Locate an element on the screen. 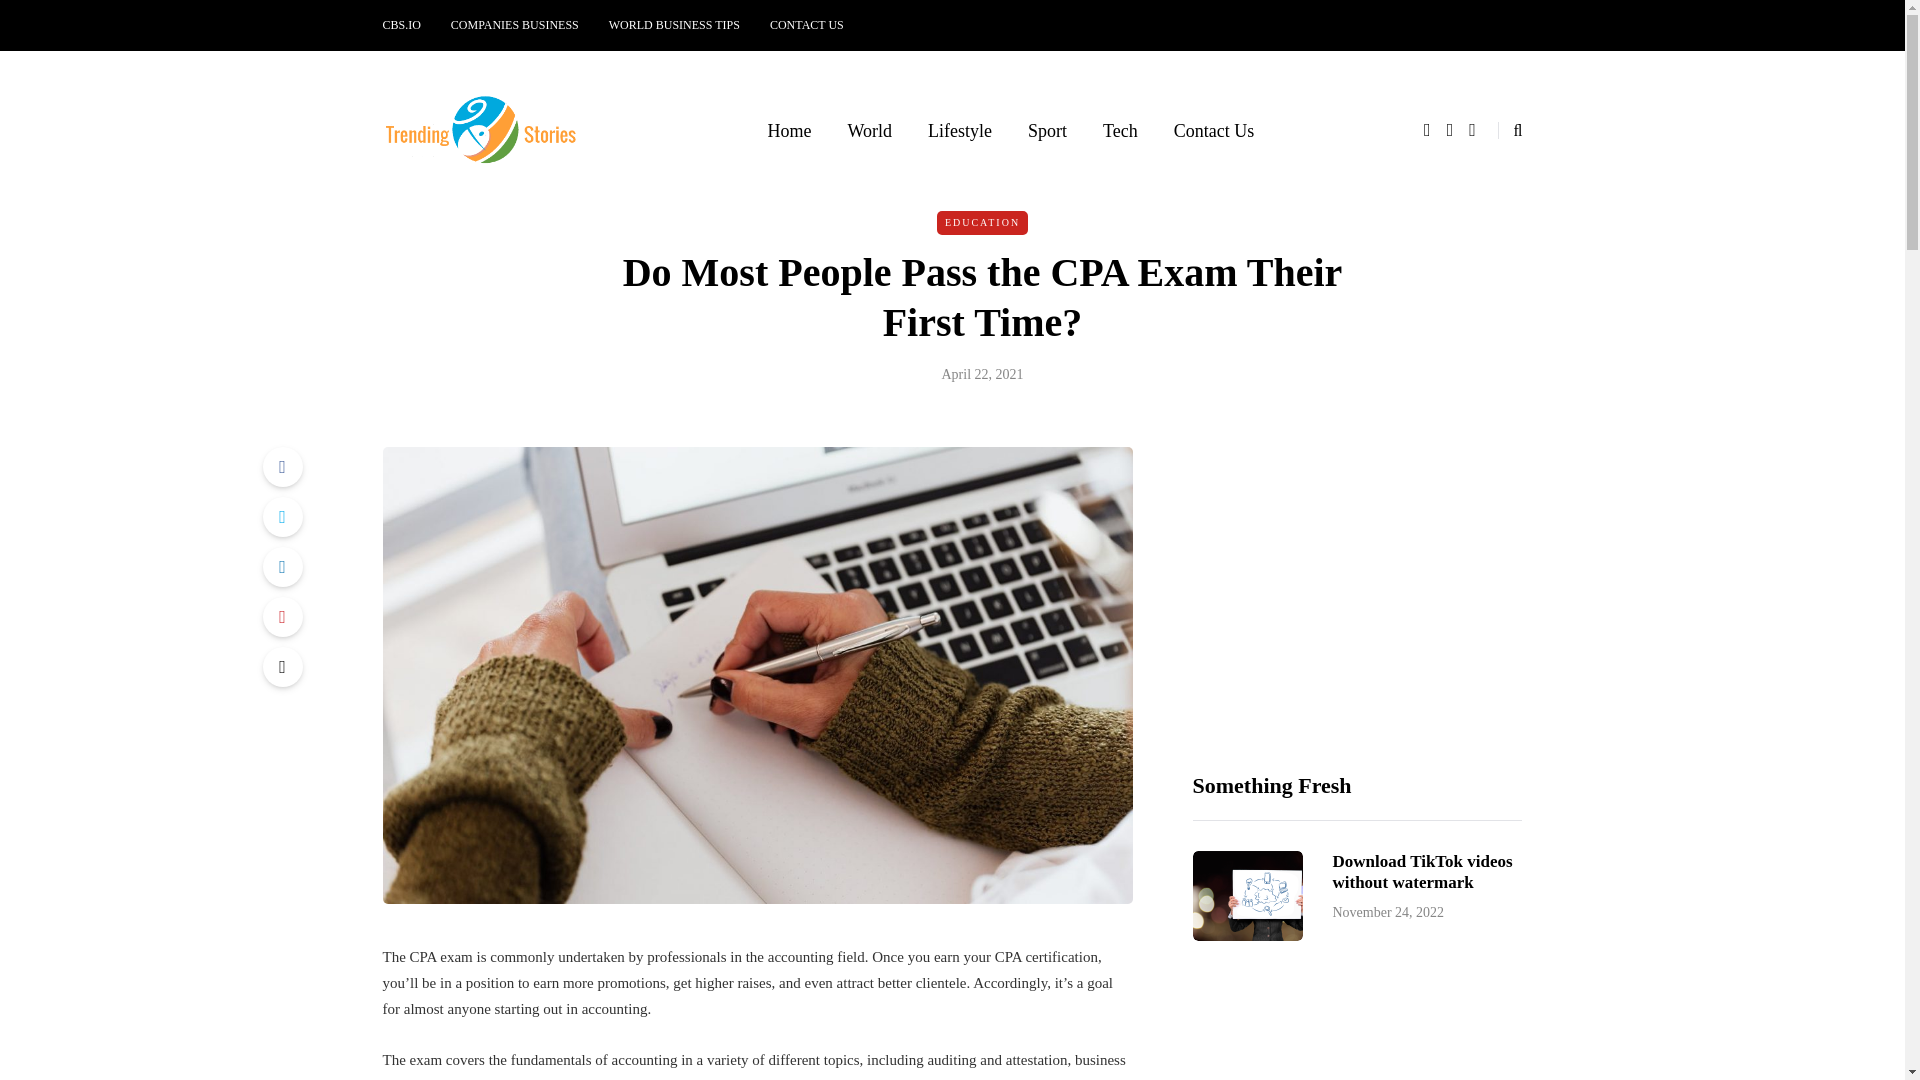 This screenshot has height=1080, width=1920. Home is located at coordinates (788, 130).